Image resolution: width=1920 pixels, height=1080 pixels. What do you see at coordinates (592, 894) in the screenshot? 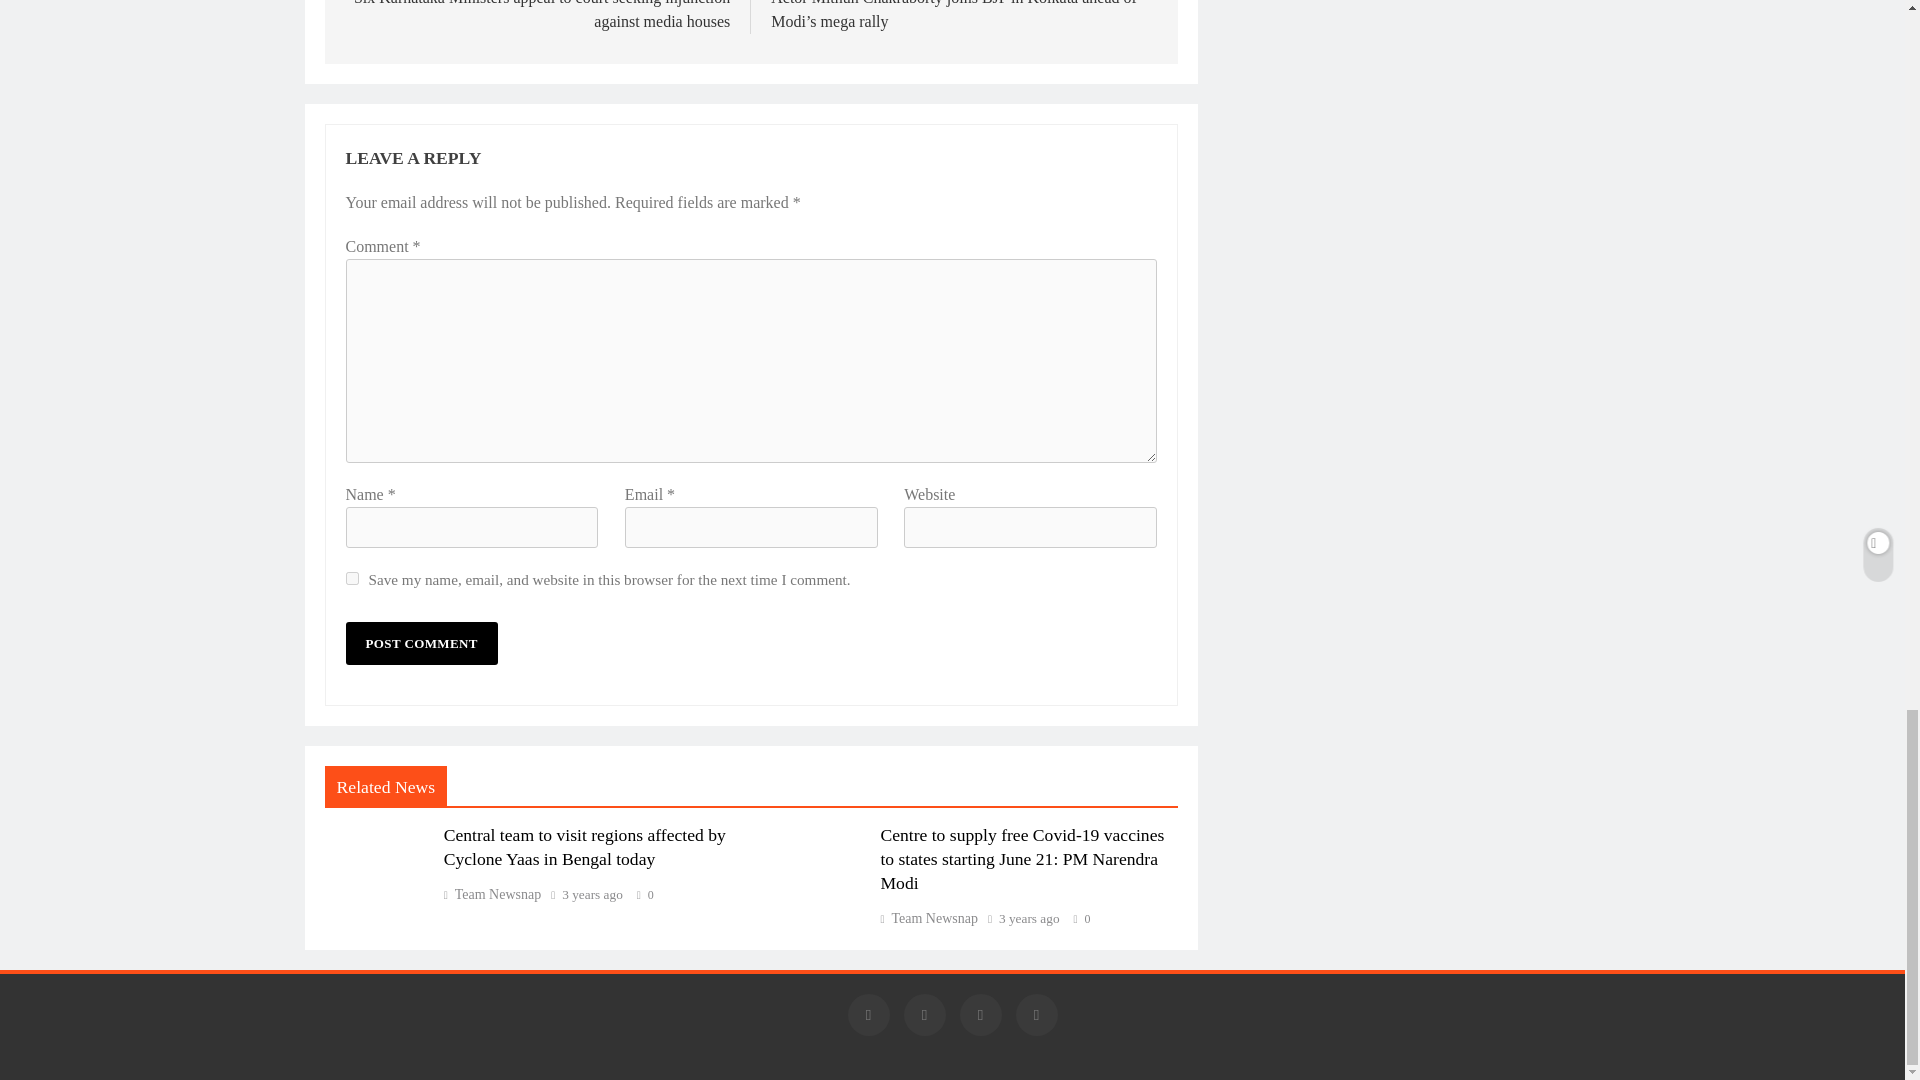
I see `3 years ago` at bounding box center [592, 894].